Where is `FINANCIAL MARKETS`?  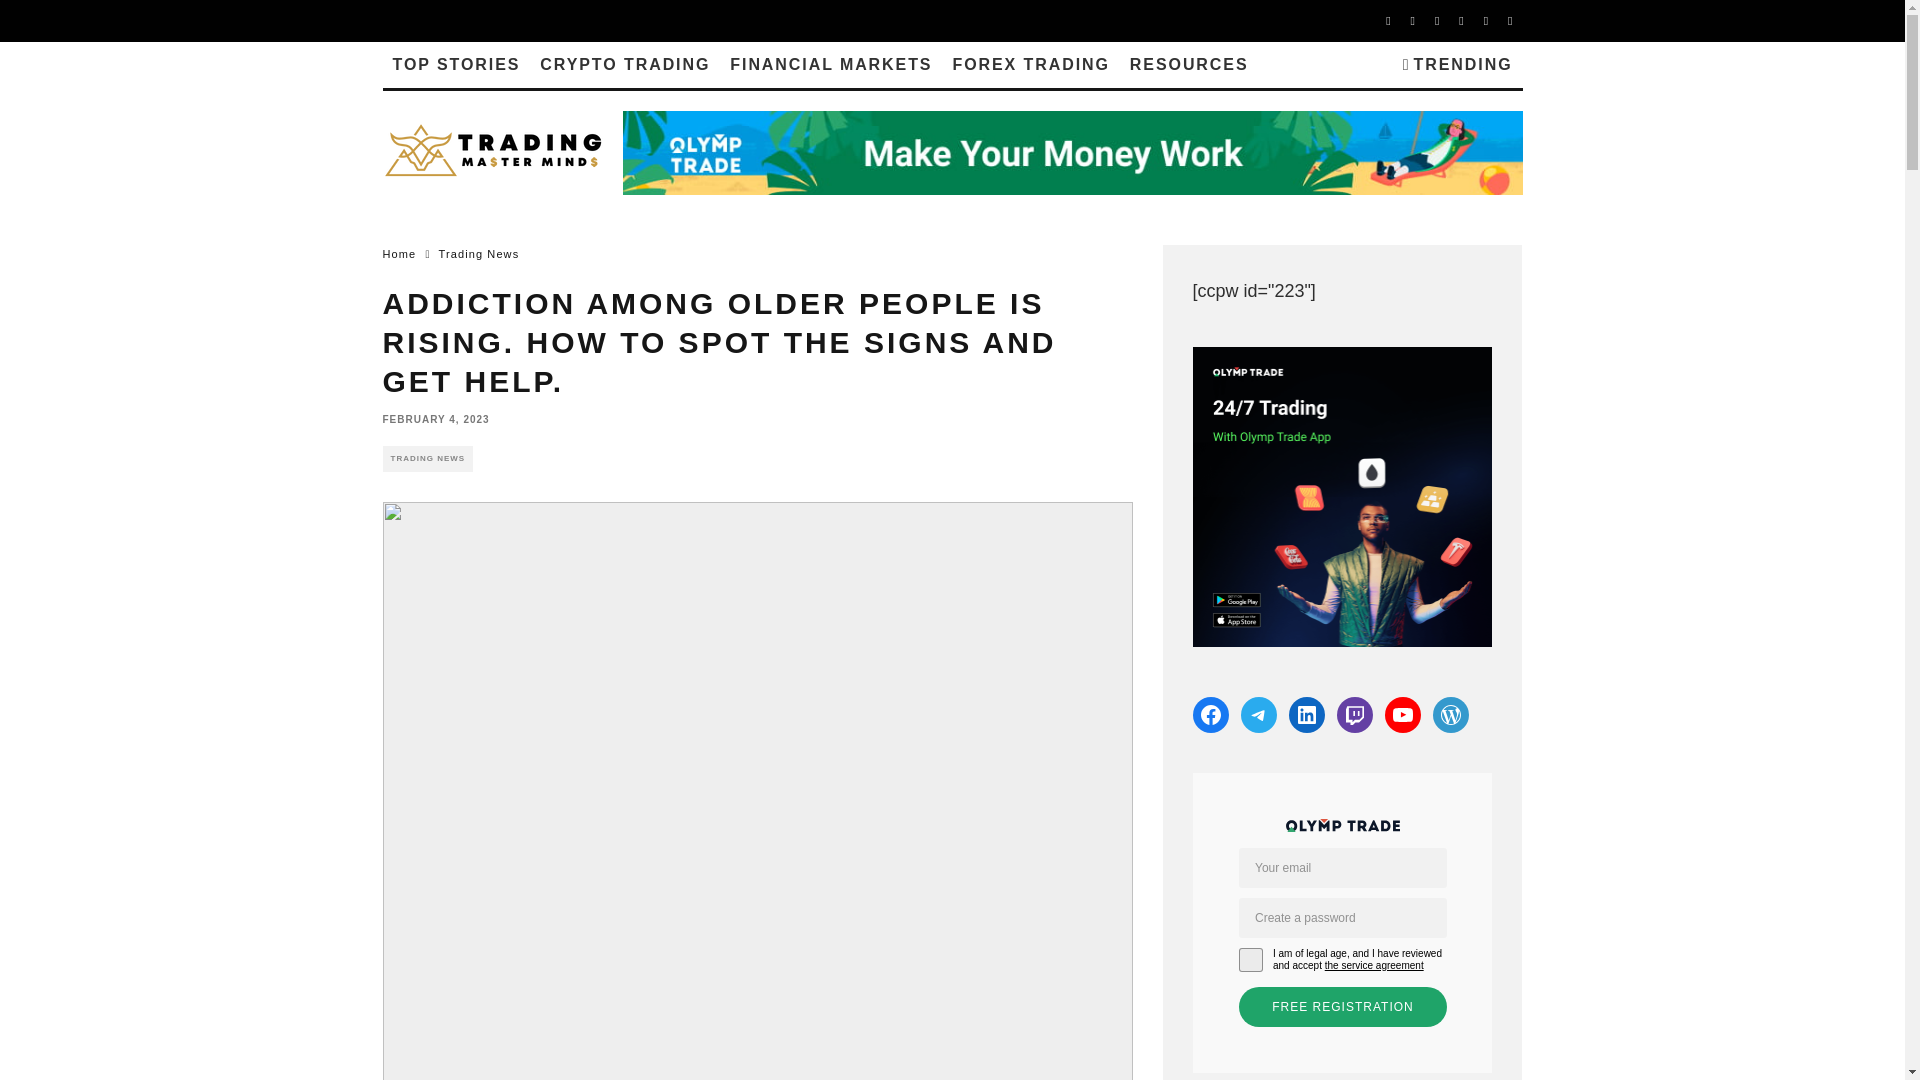
FINANCIAL MARKETS is located at coordinates (831, 64).